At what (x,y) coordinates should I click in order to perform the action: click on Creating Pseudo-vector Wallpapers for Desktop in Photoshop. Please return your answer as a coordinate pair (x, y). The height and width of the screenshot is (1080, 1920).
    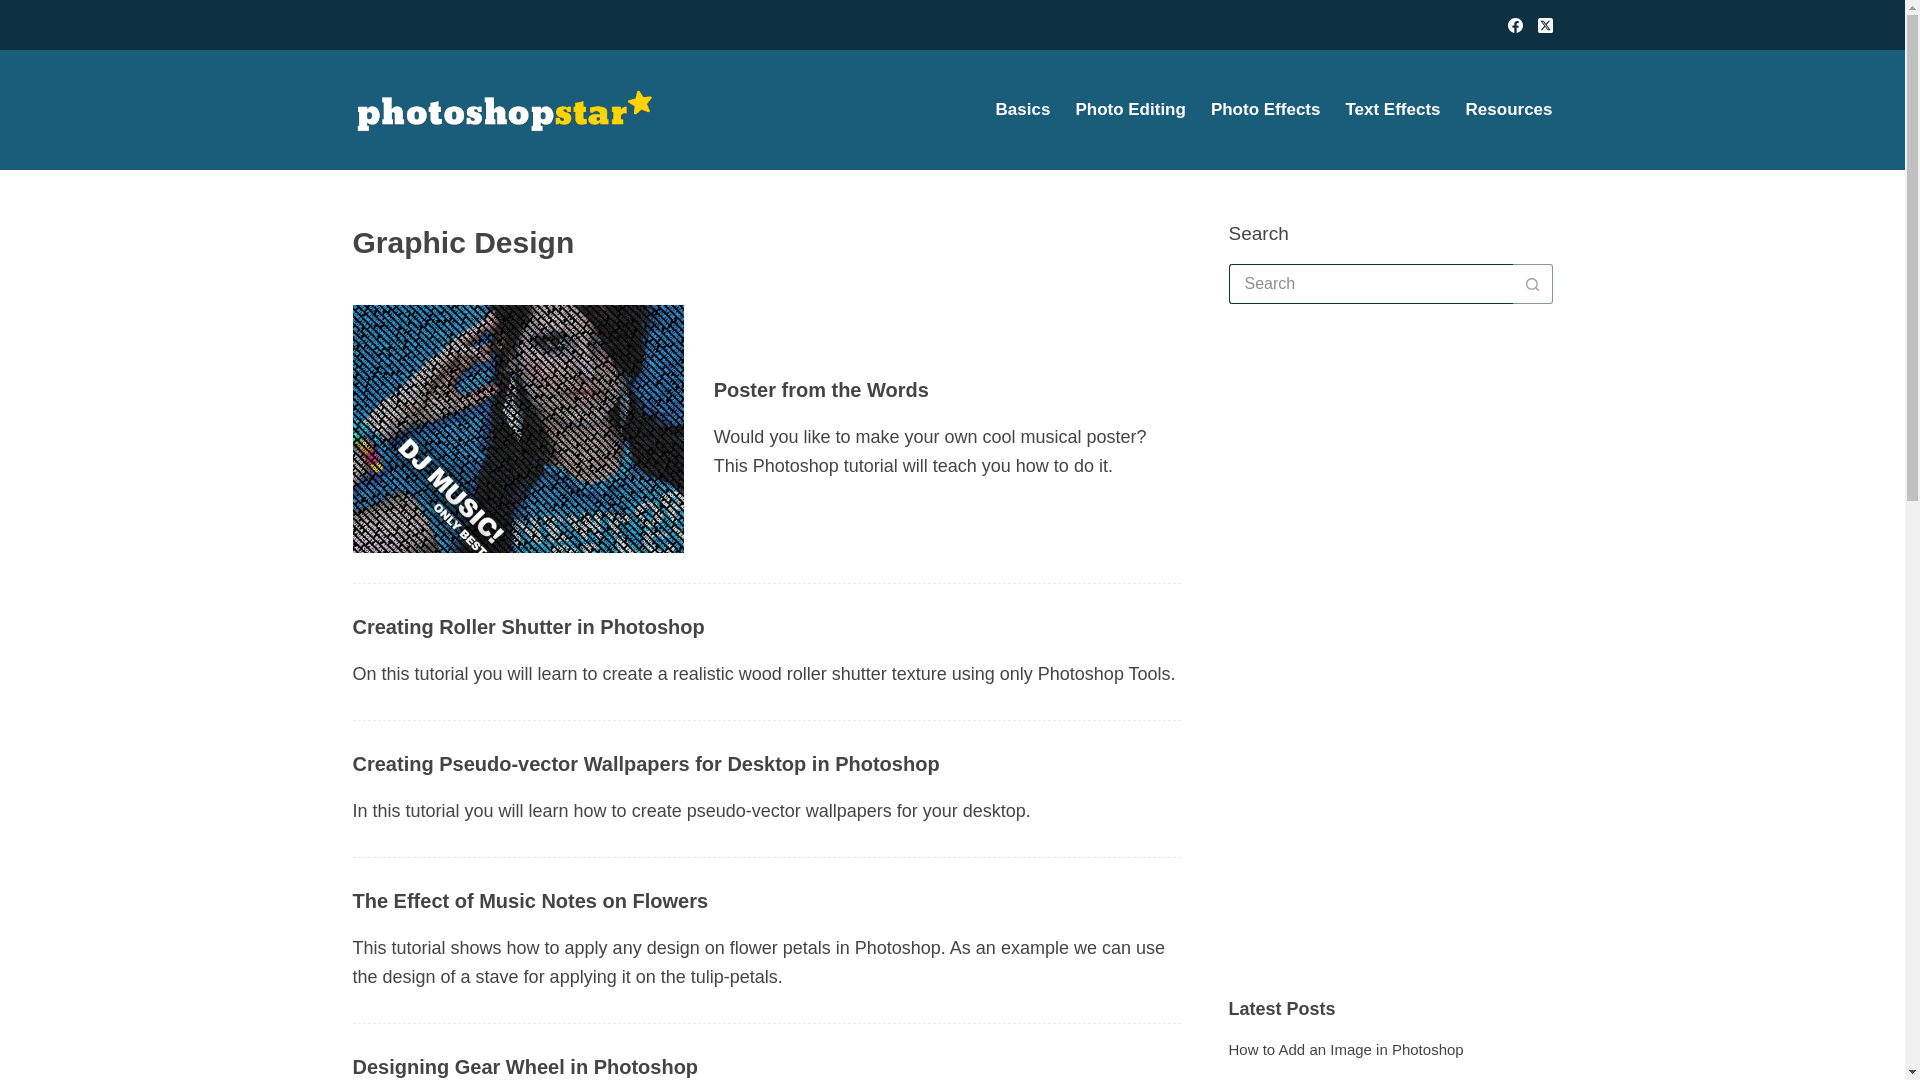
    Looking at the image, I should click on (644, 764).